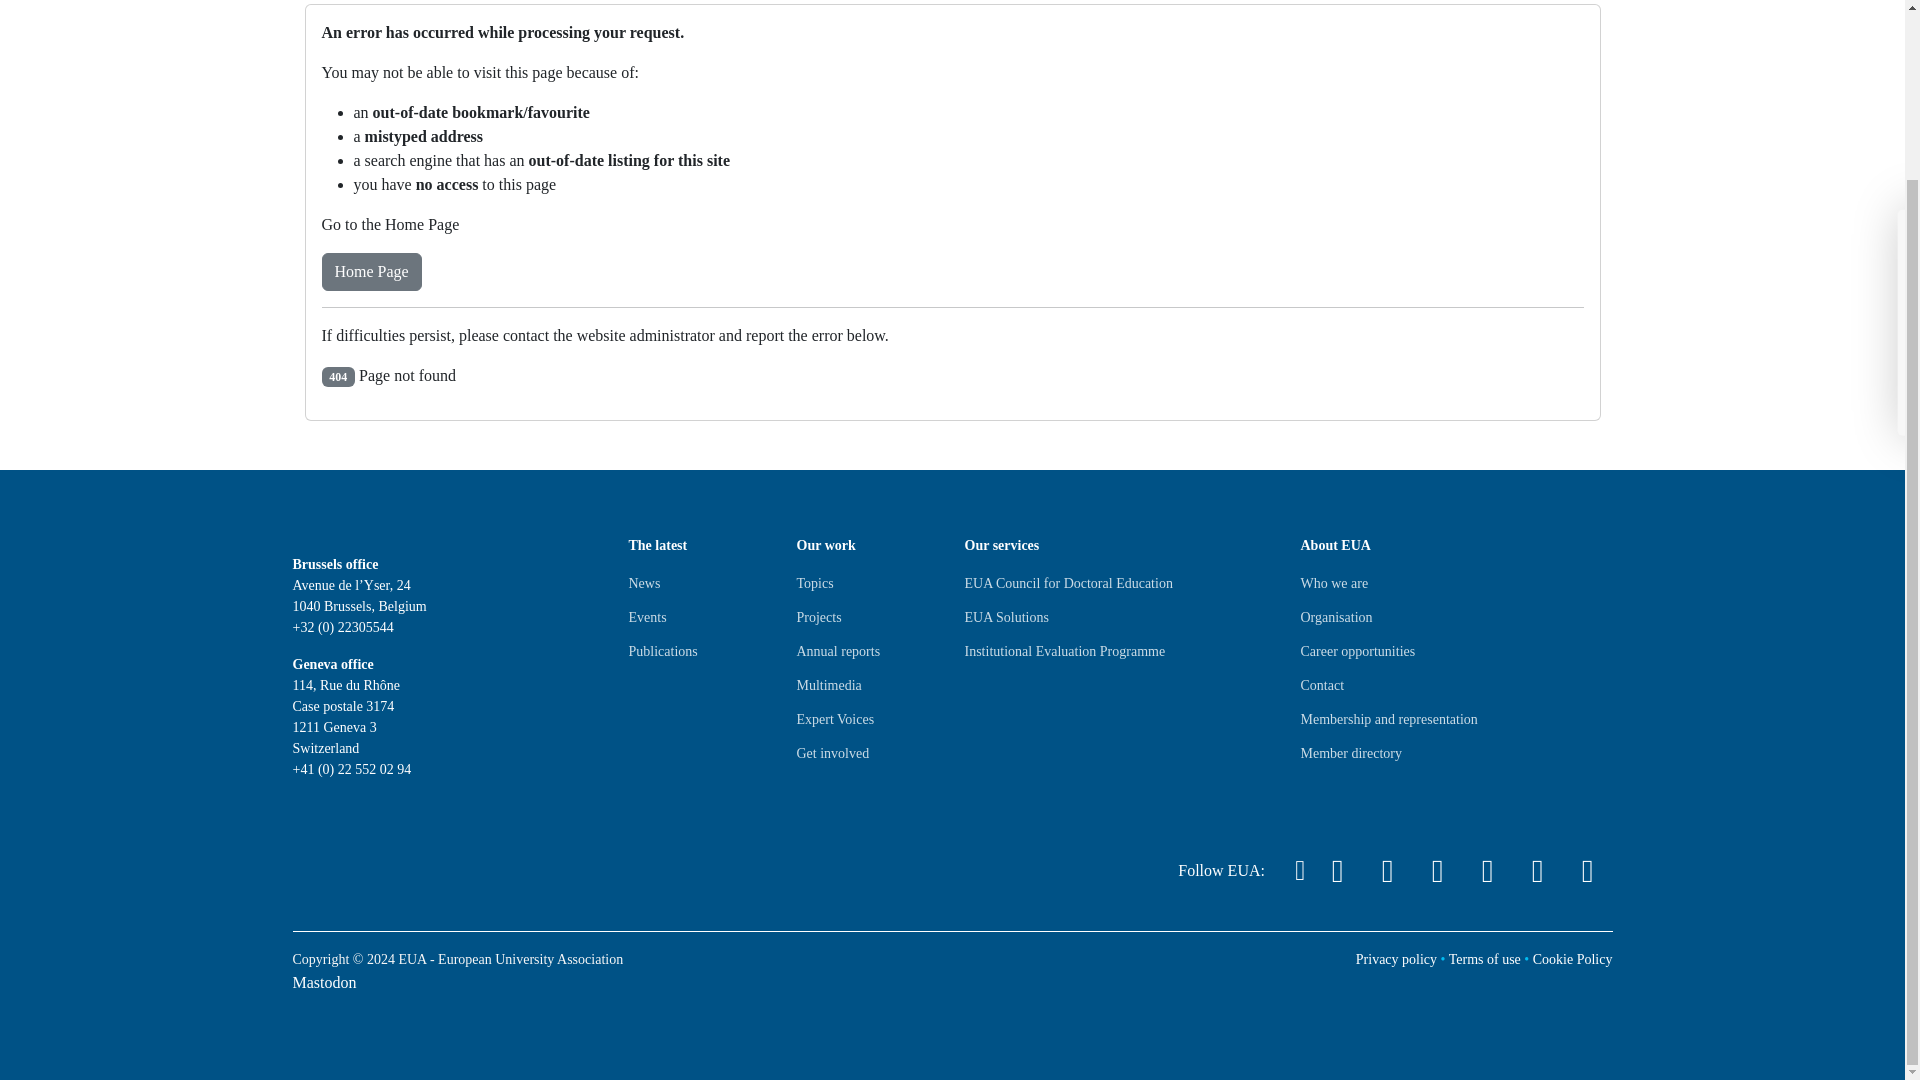  What do you see at coordinates (1486, 870) in the screenshot?
I see `EUA Youtube` at bounding box center [1486, 870].